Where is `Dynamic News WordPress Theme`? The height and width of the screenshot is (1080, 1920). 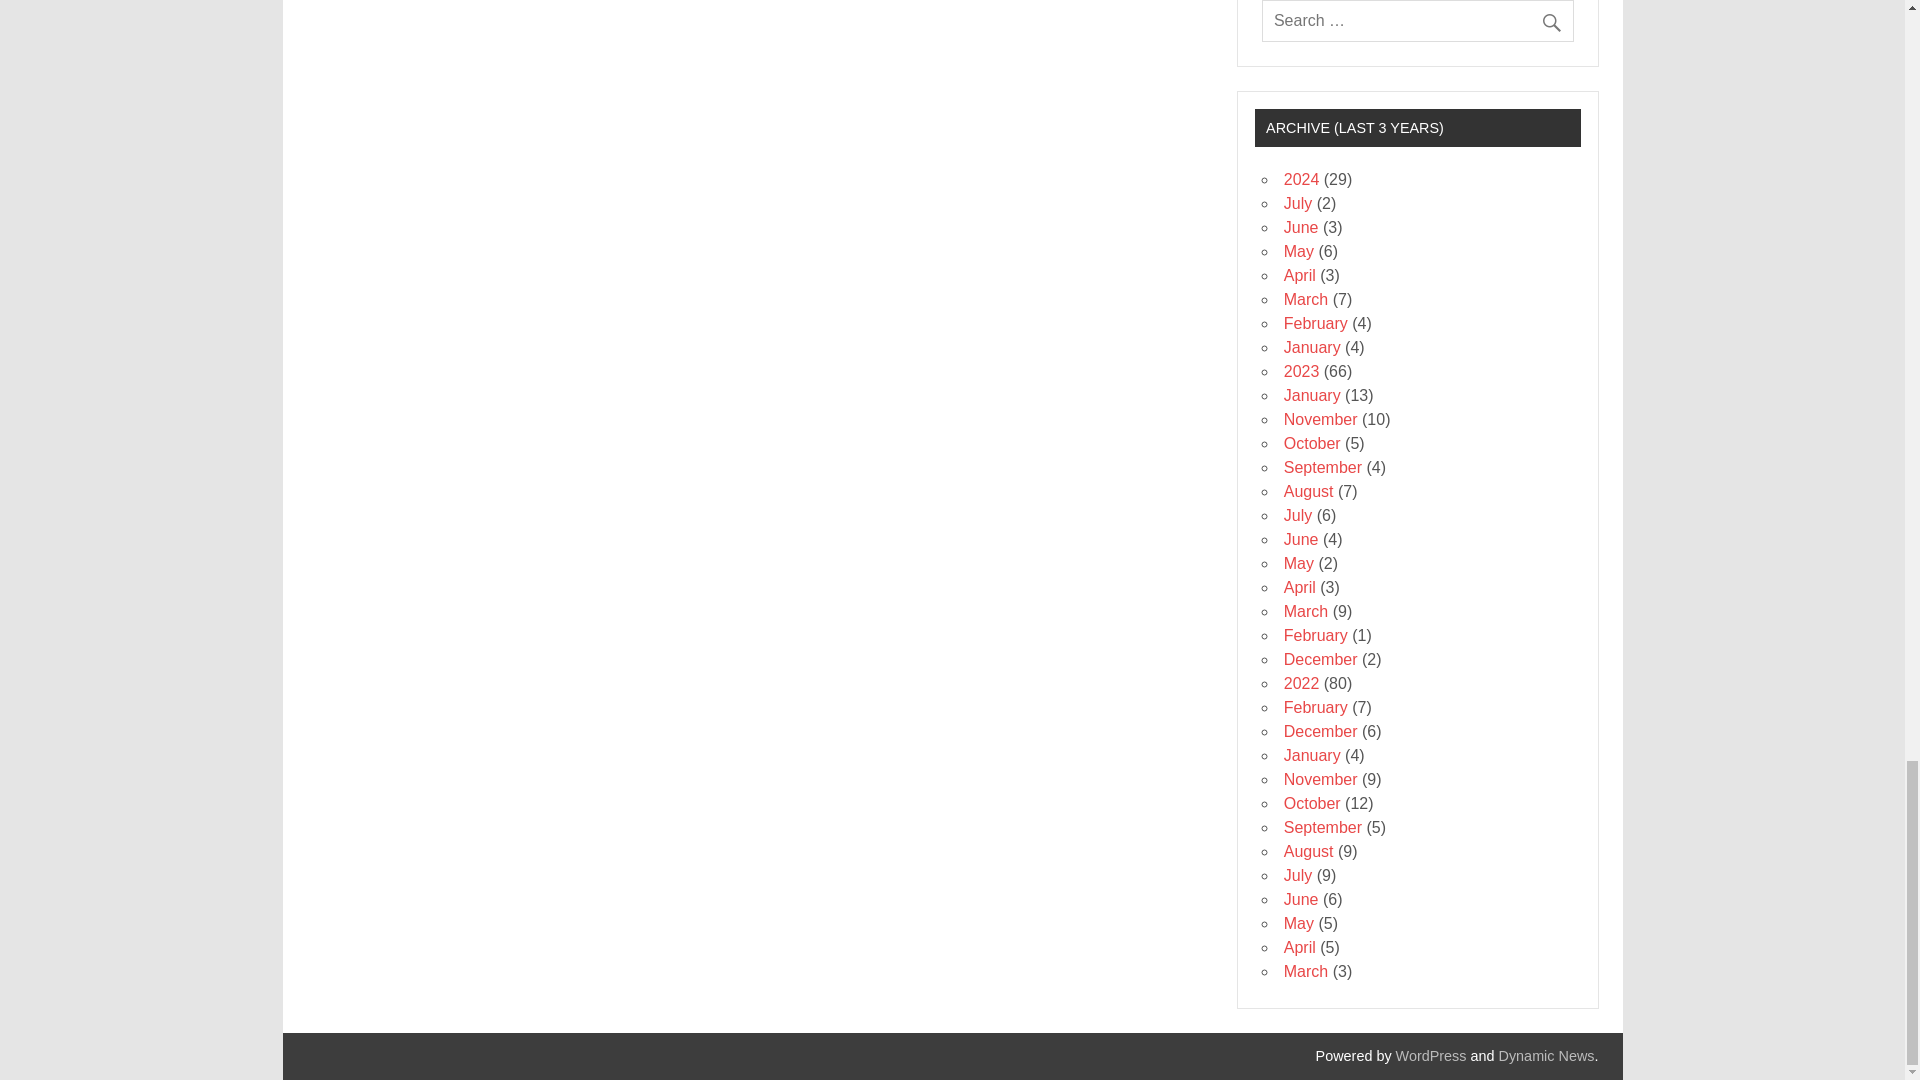 Dynamic News WordPress Theme is located at coordinates (1547, 1055).